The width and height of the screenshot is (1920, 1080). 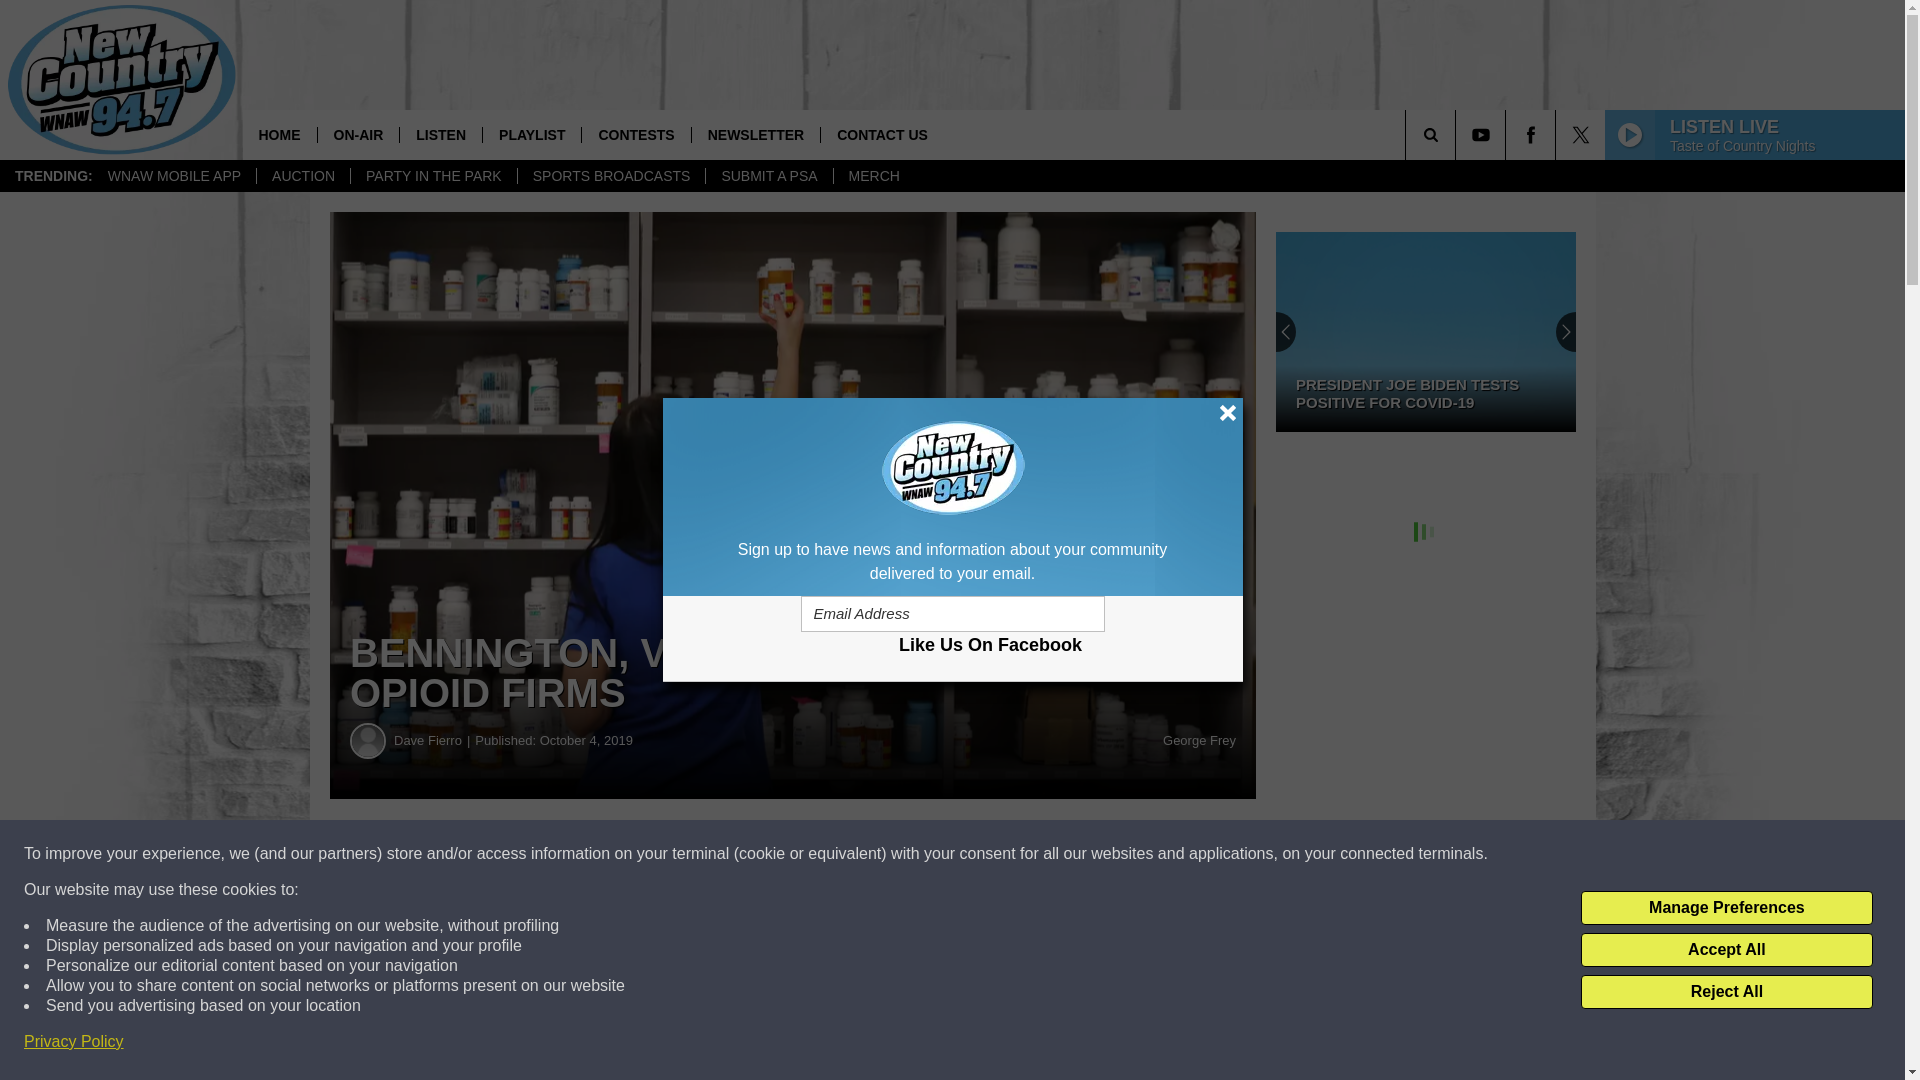 I want to click on WNAW MOBILE APP, so click(x=174, y=176).